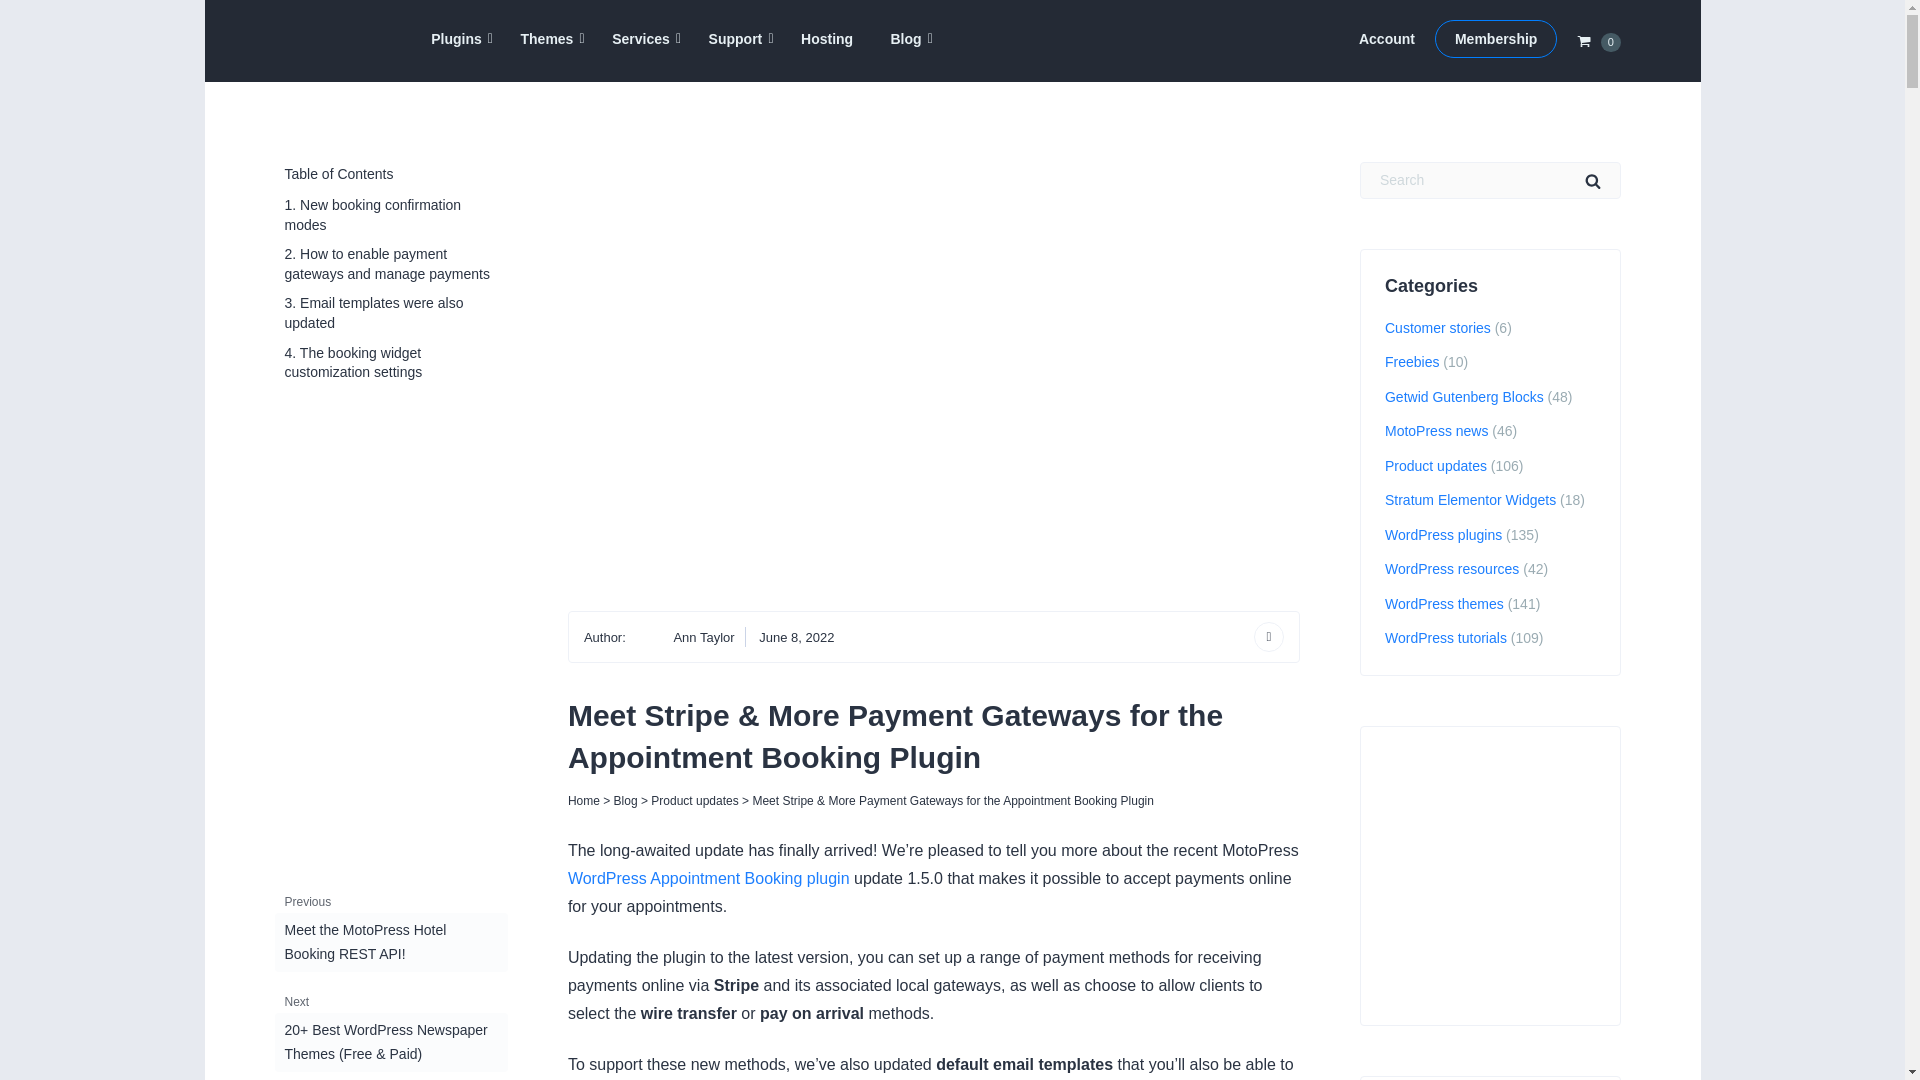  Describe the element at coordinates (390, 363) in the screenshot. I see `The booking widget customization settings` at that location.